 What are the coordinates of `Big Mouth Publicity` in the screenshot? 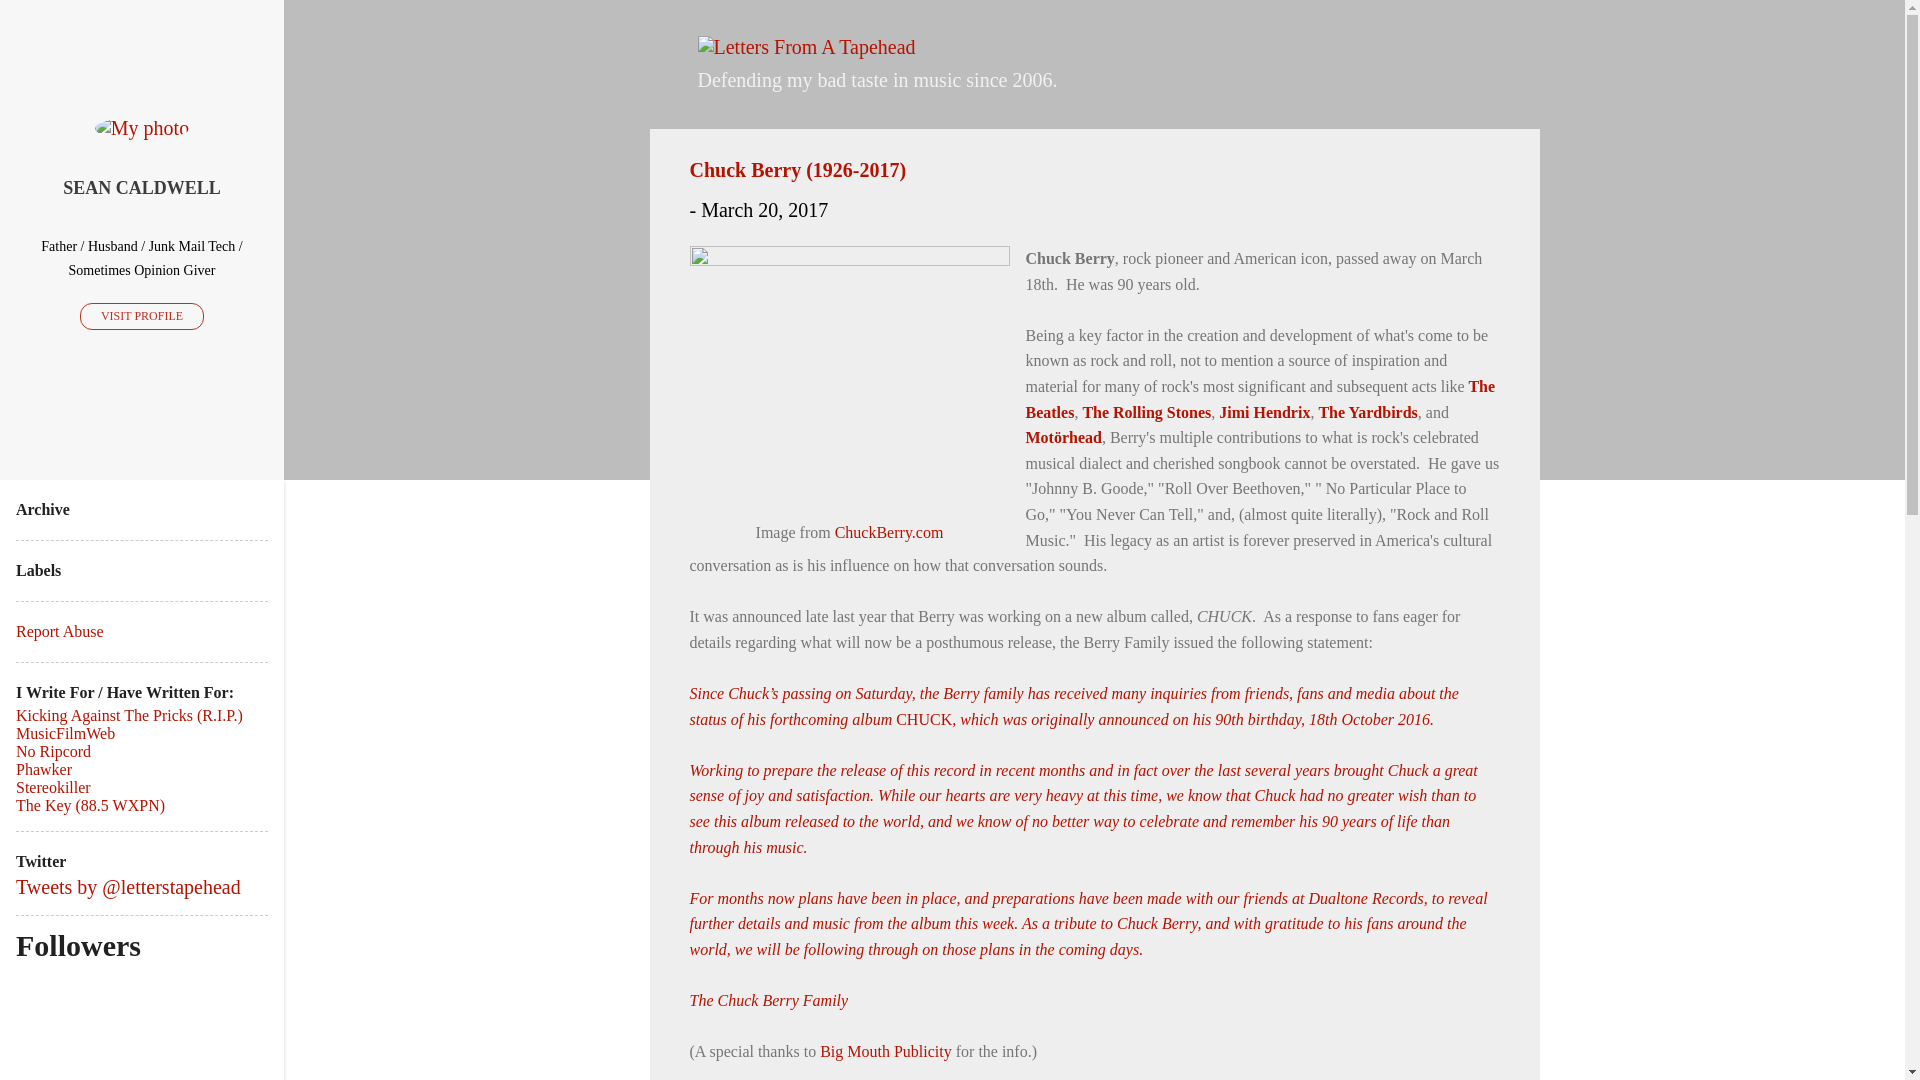 It's located at (886, 1051).